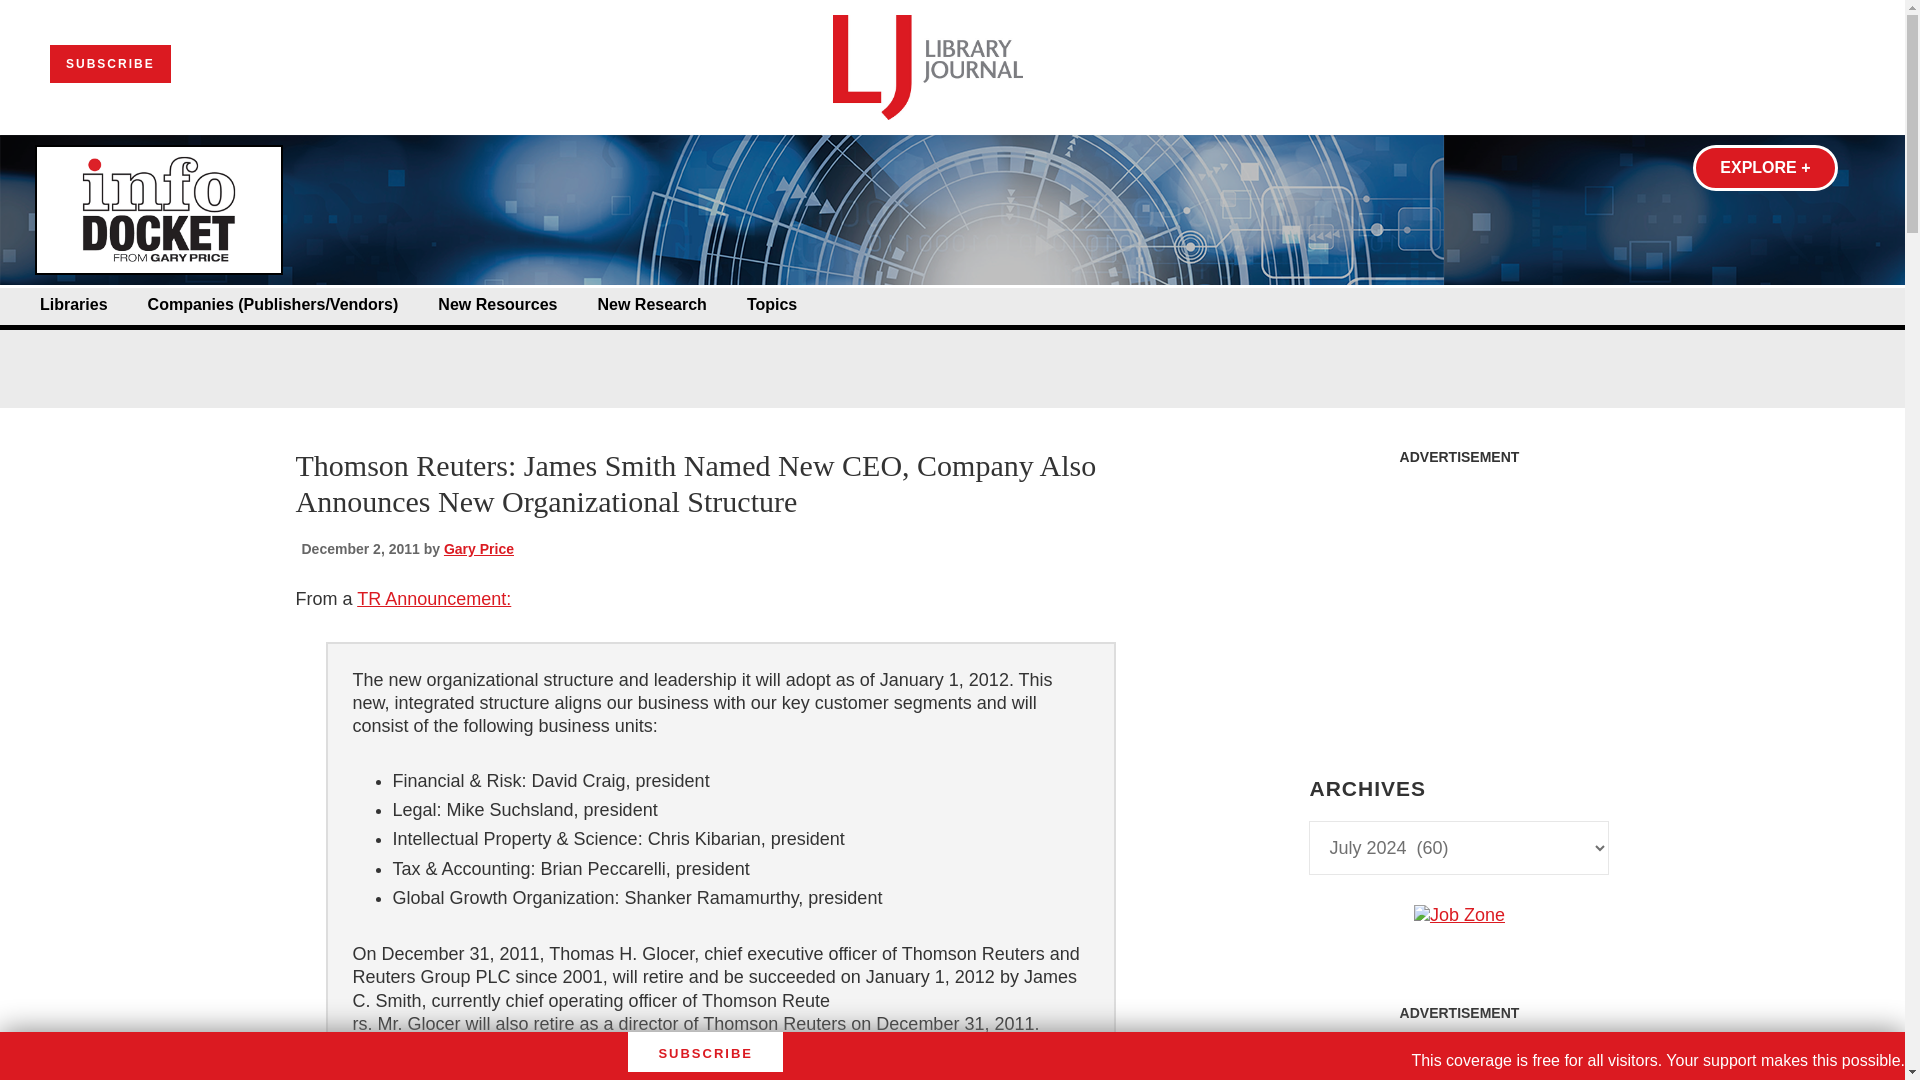 This screenshot has width=1920, height=1080. What do you see at coordinates (496, 305) in the screenshot?
I see `New Resources` at bounding box center [496, 305].